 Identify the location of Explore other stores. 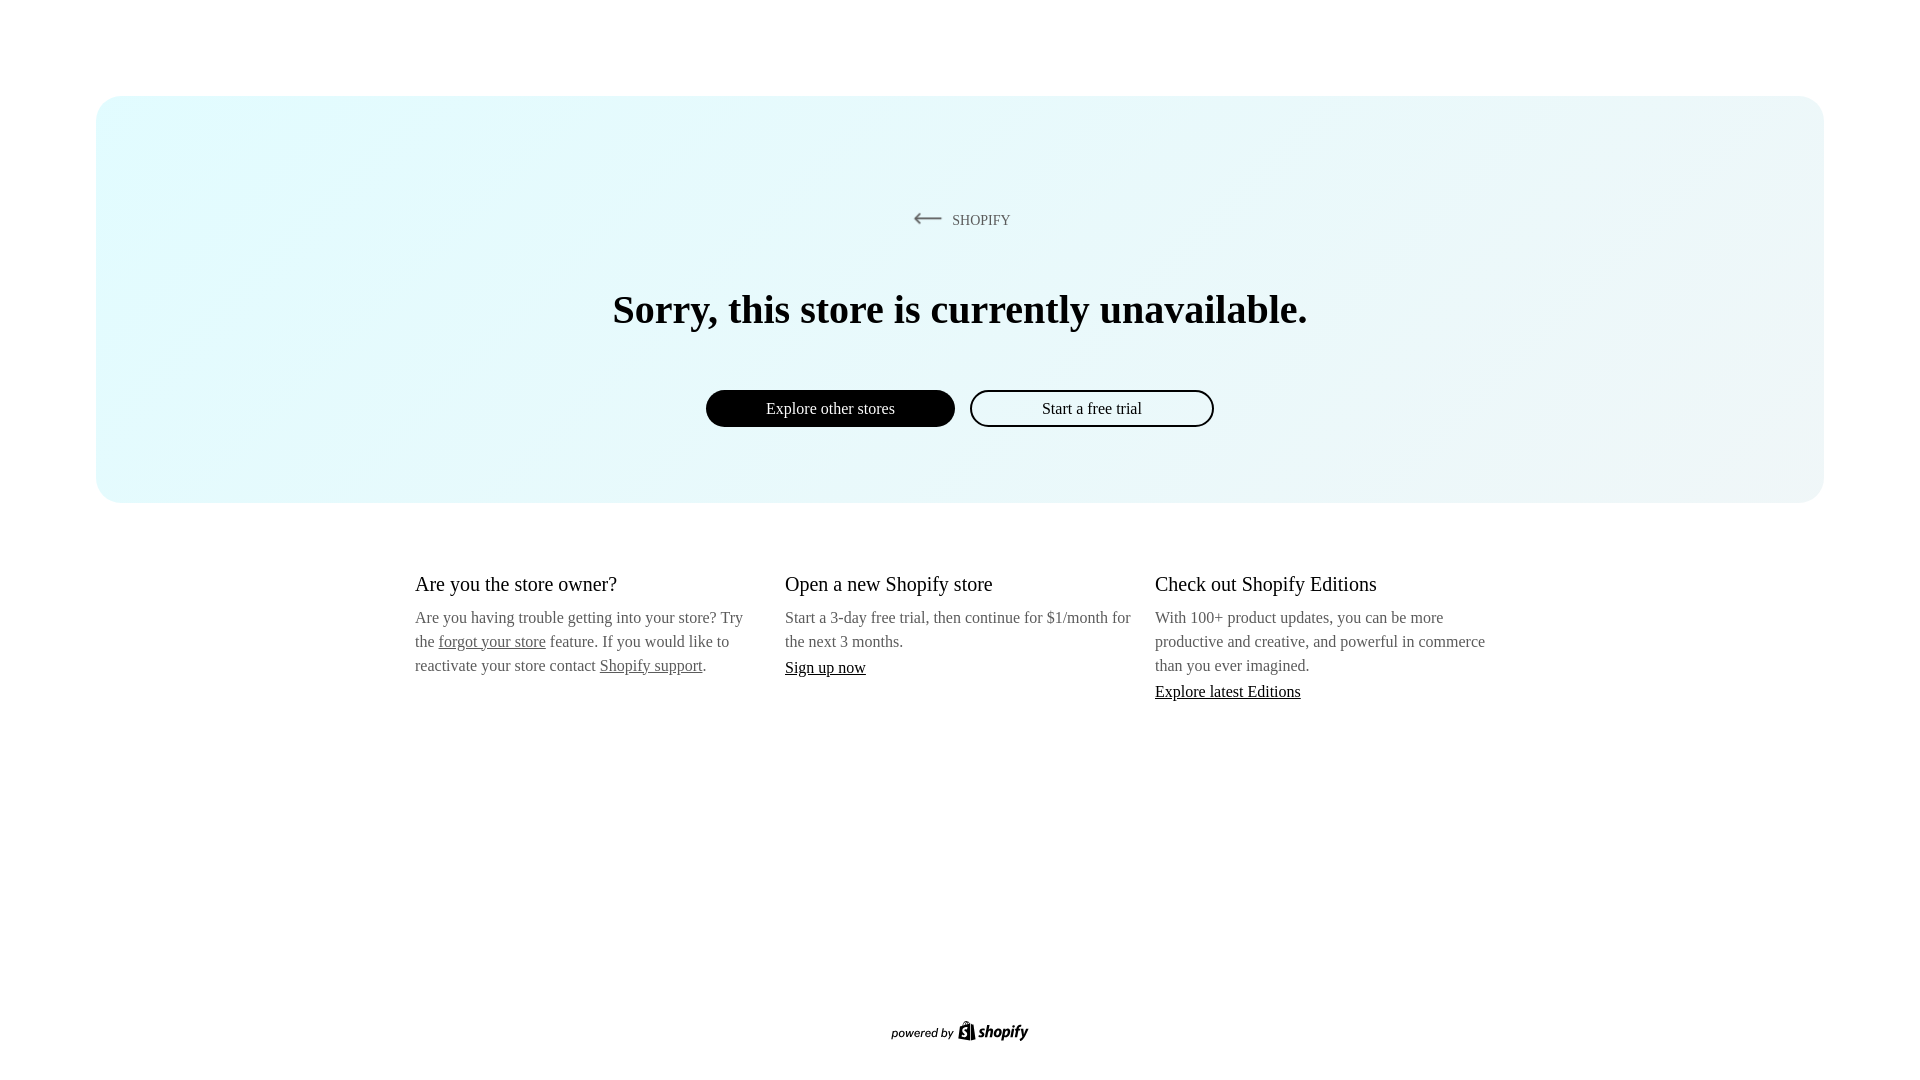
(830, 408).